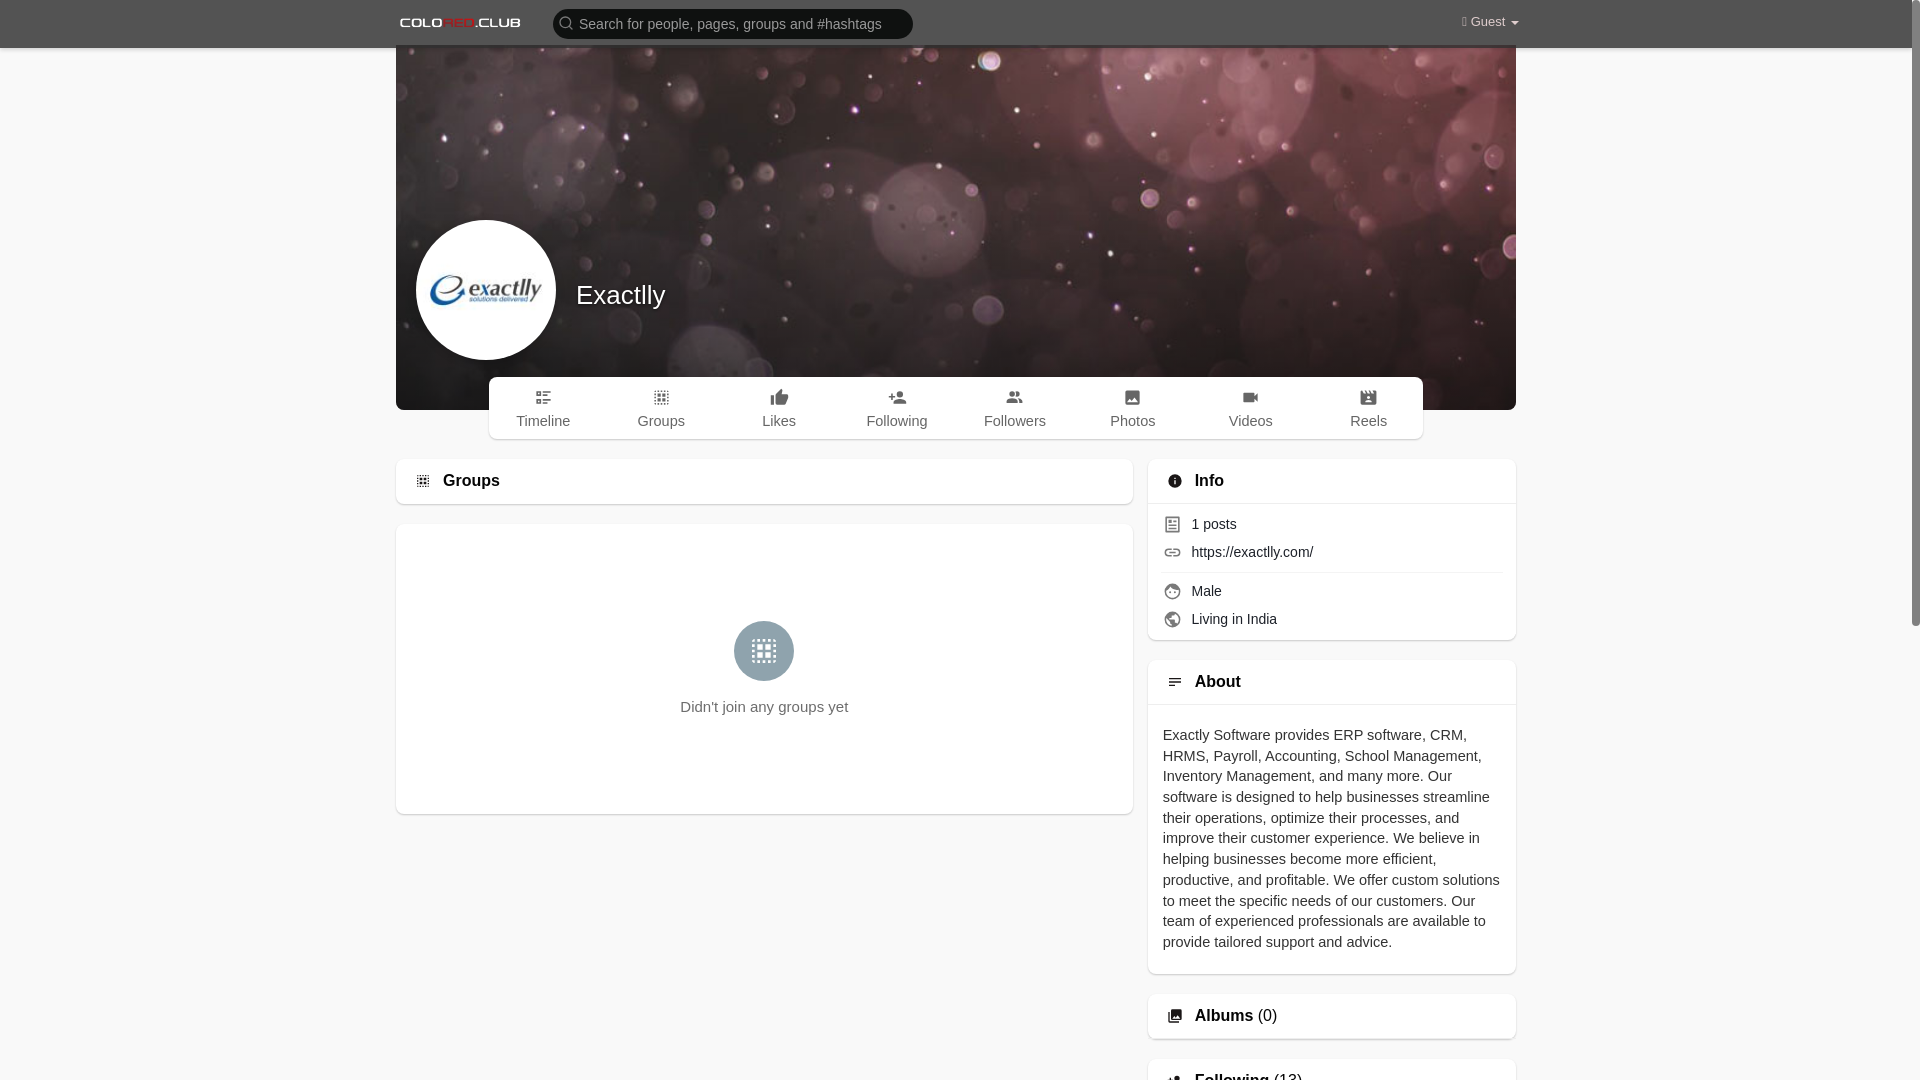 This screenshot has height=1080, width=1920. I want to click on Videos, so click(1250, 407).